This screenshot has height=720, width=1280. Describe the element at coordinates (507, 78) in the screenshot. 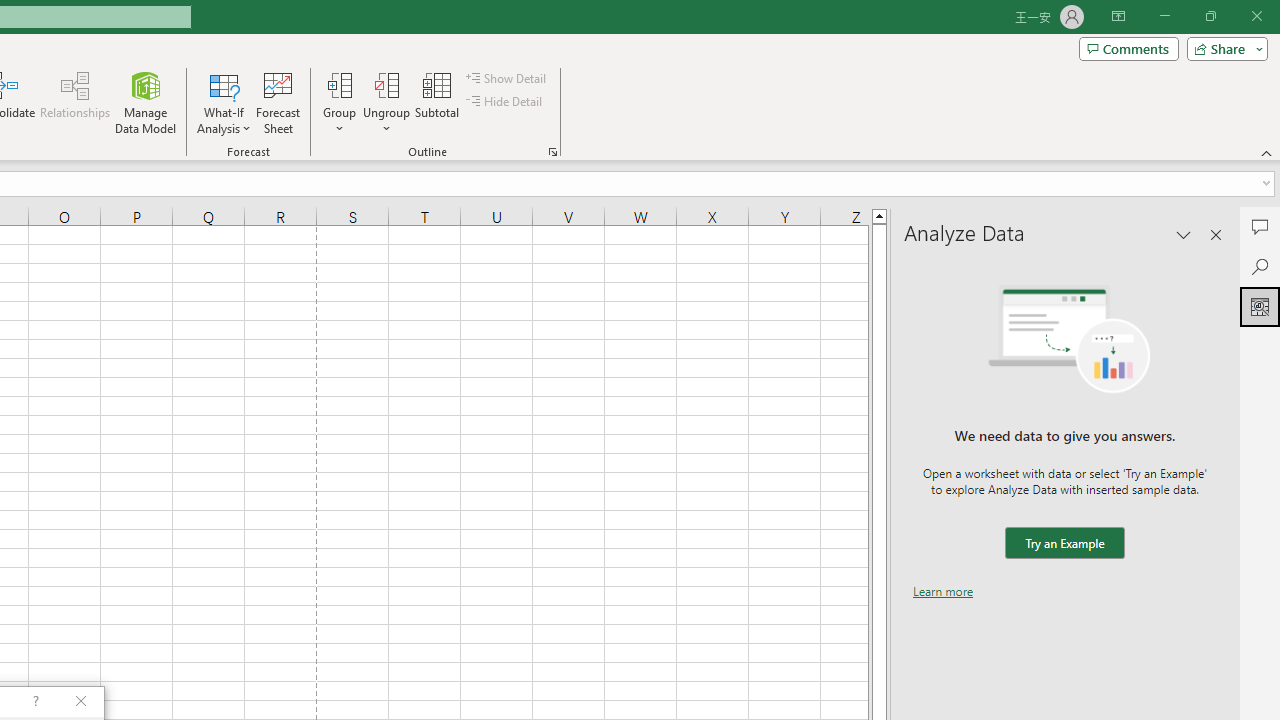

I see `Show Detail` at that location.